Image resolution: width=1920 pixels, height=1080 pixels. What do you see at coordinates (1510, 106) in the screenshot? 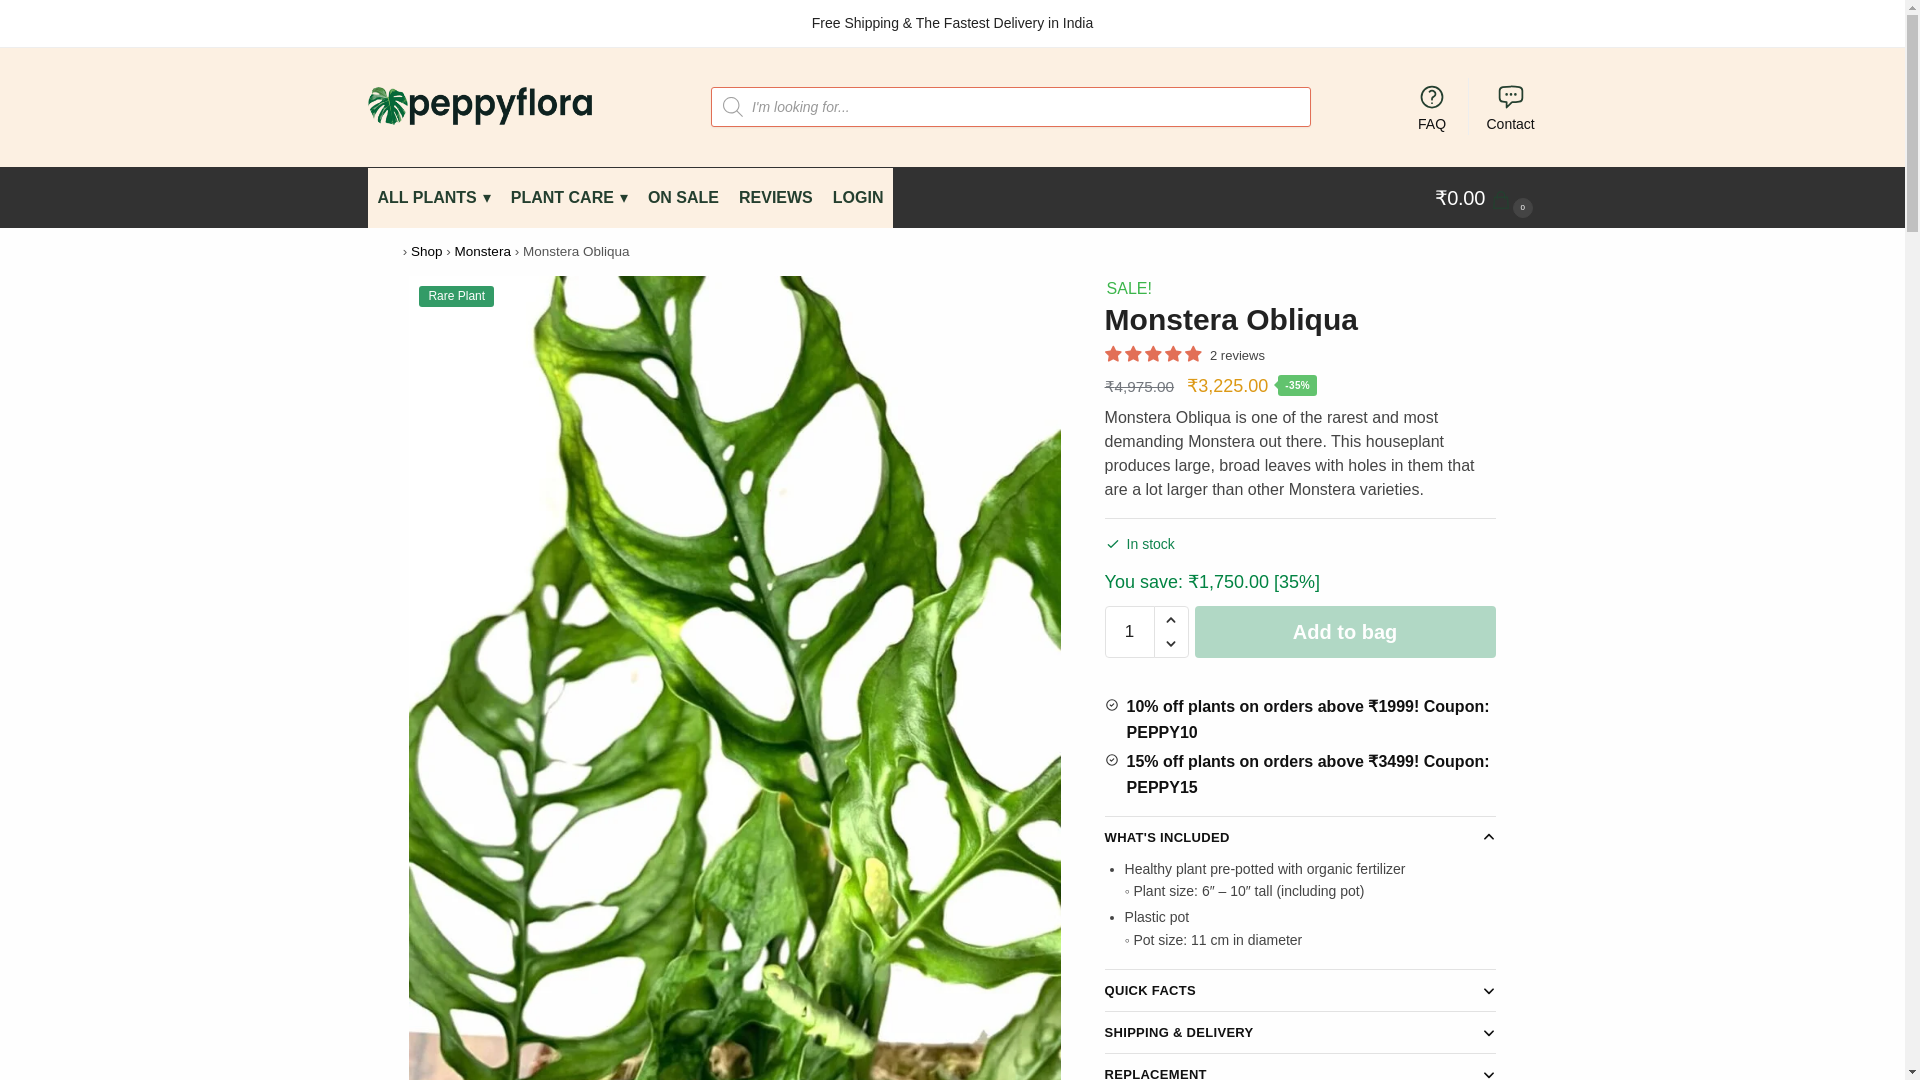
I see `Contact` at bounding box center [1510, 106].